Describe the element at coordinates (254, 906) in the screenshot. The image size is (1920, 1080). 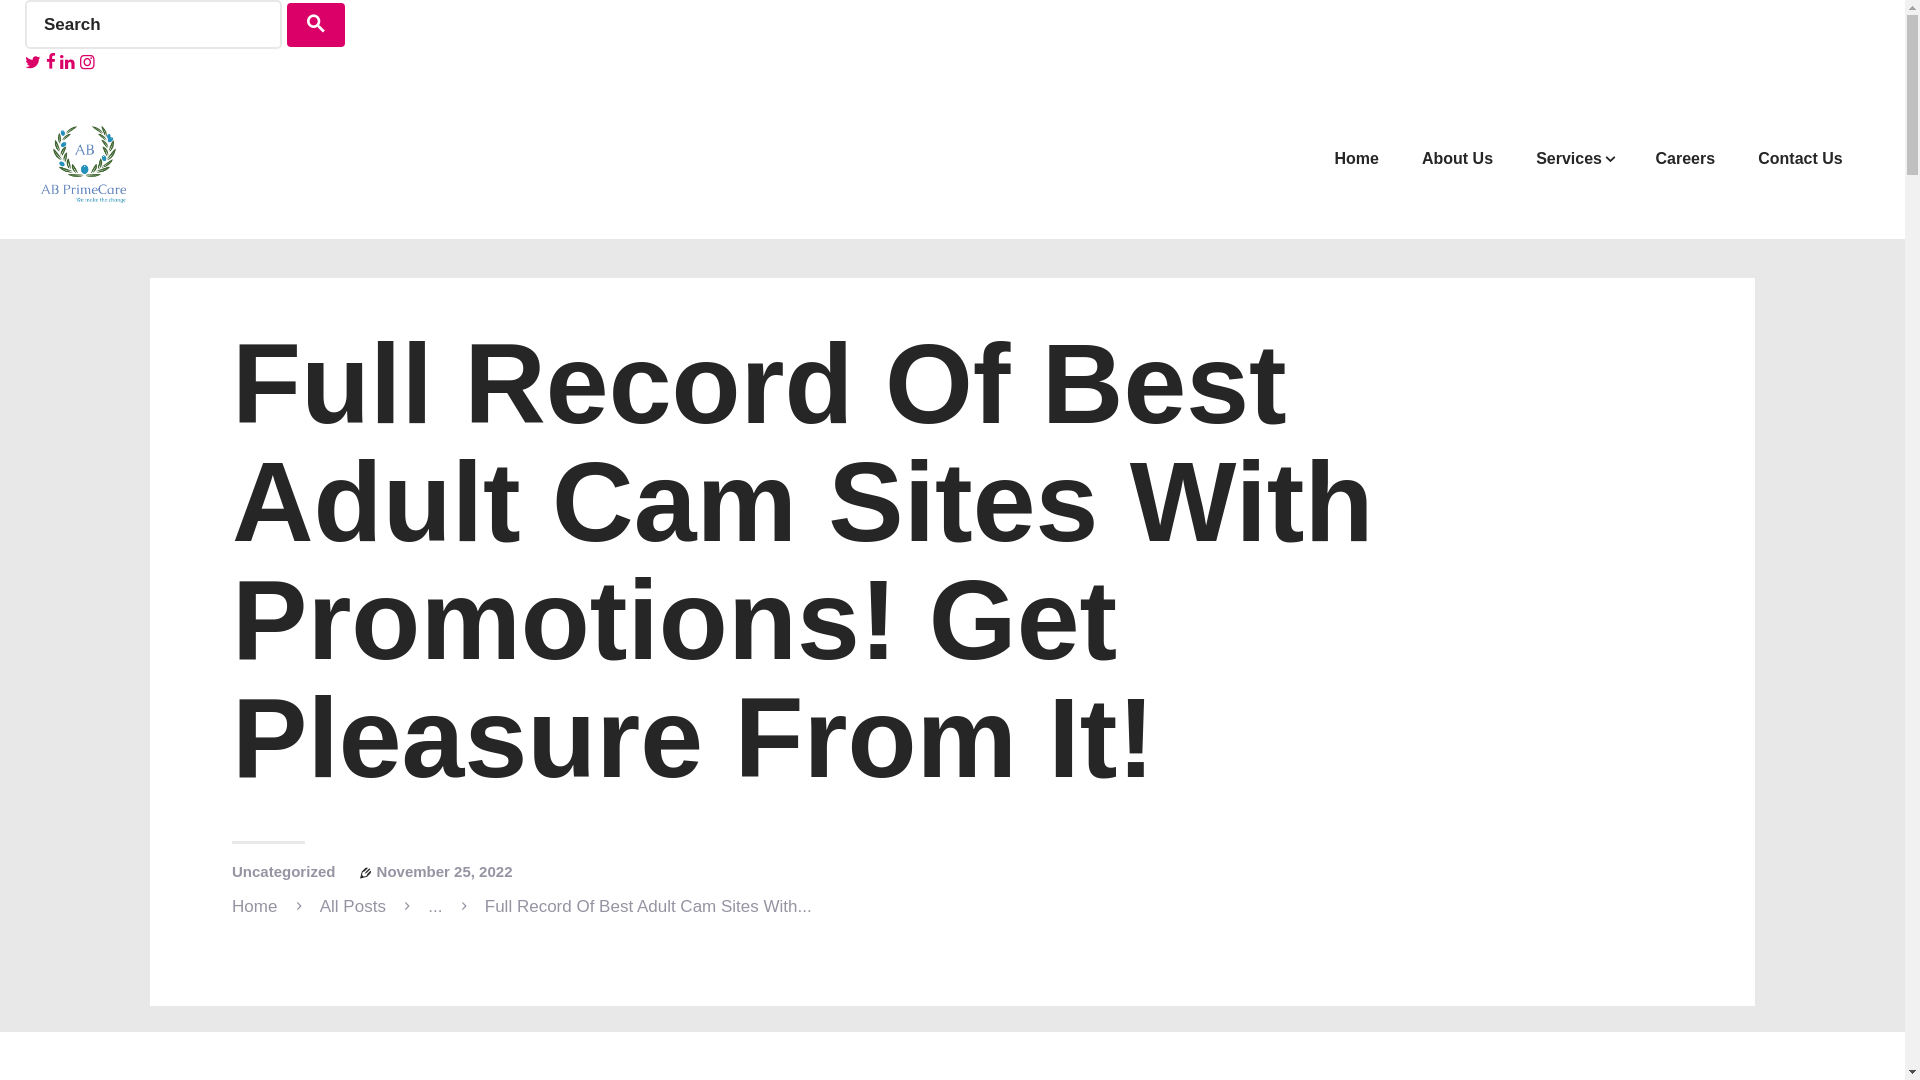
I see `Home` at that location.